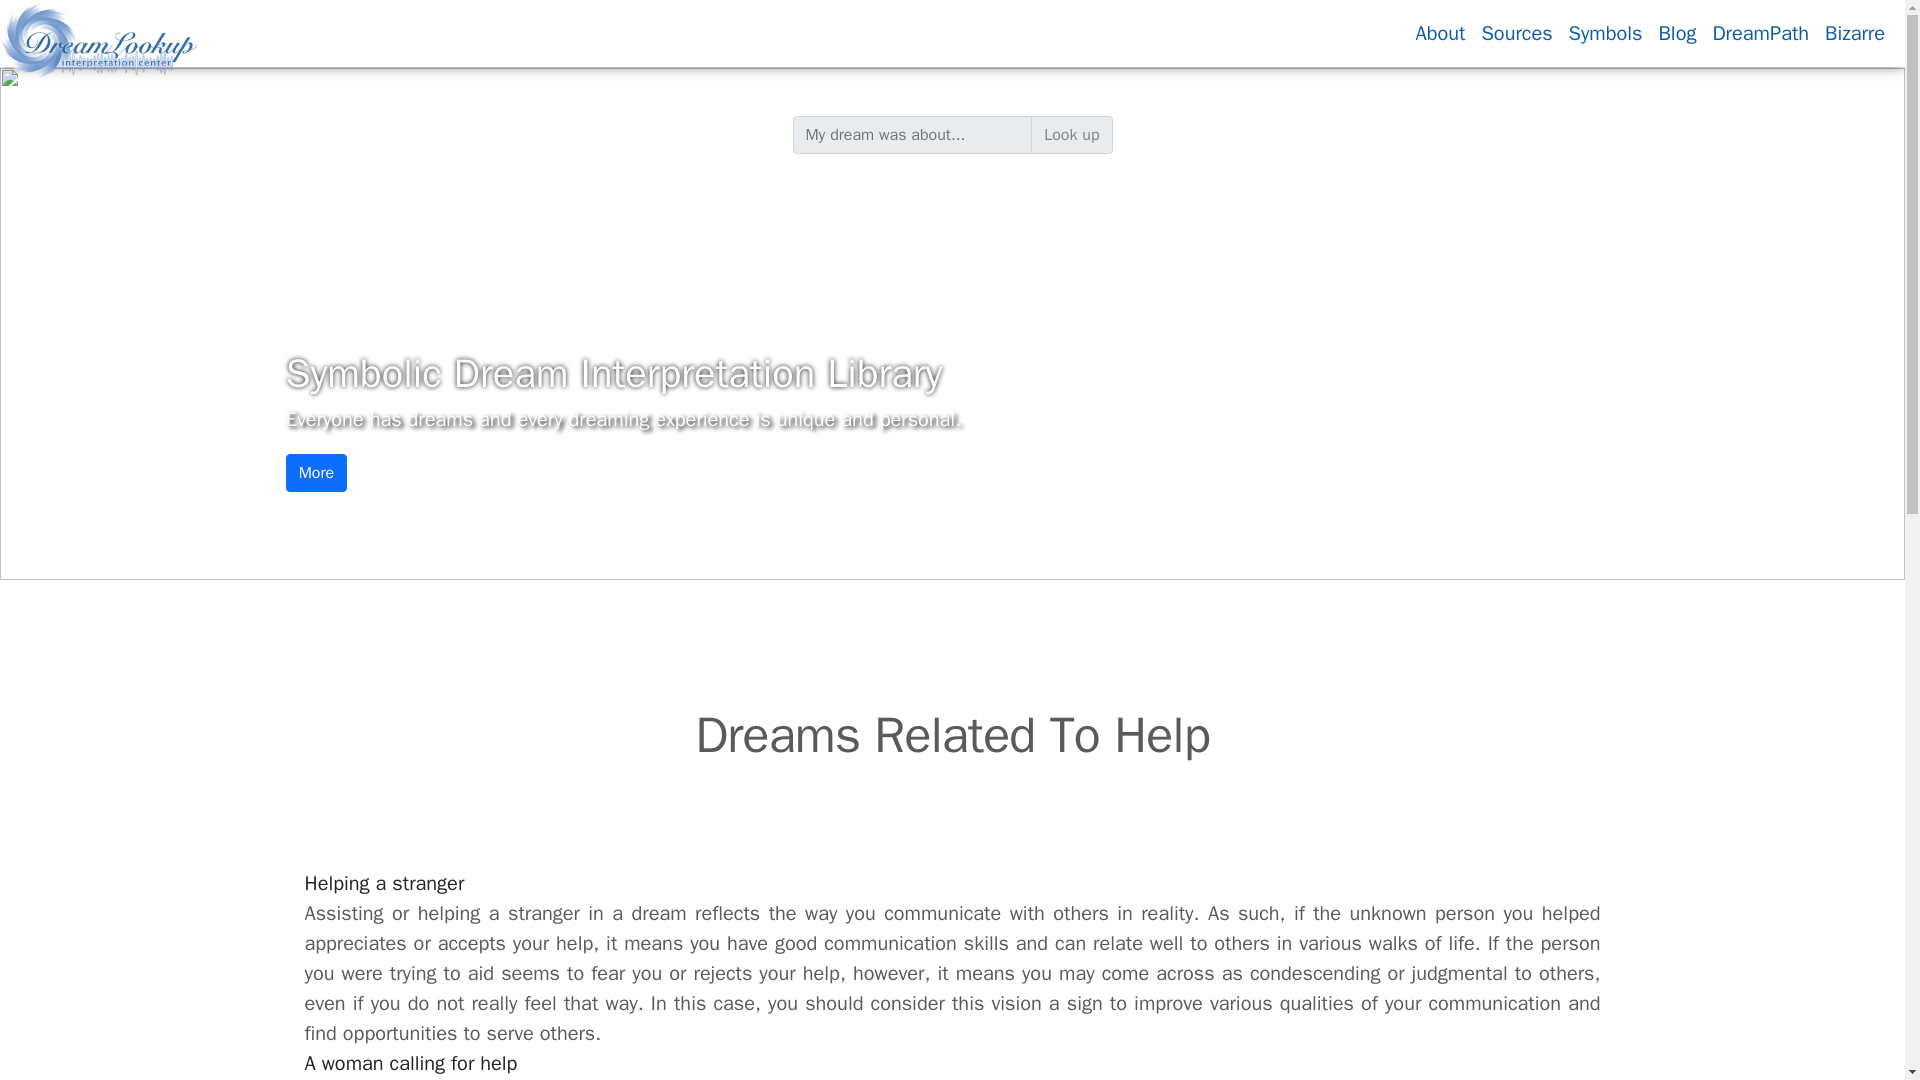 Image resolution: width=1920 pixels, height=1080 pixels. I want to click on Symbols, so click(1606, 32).